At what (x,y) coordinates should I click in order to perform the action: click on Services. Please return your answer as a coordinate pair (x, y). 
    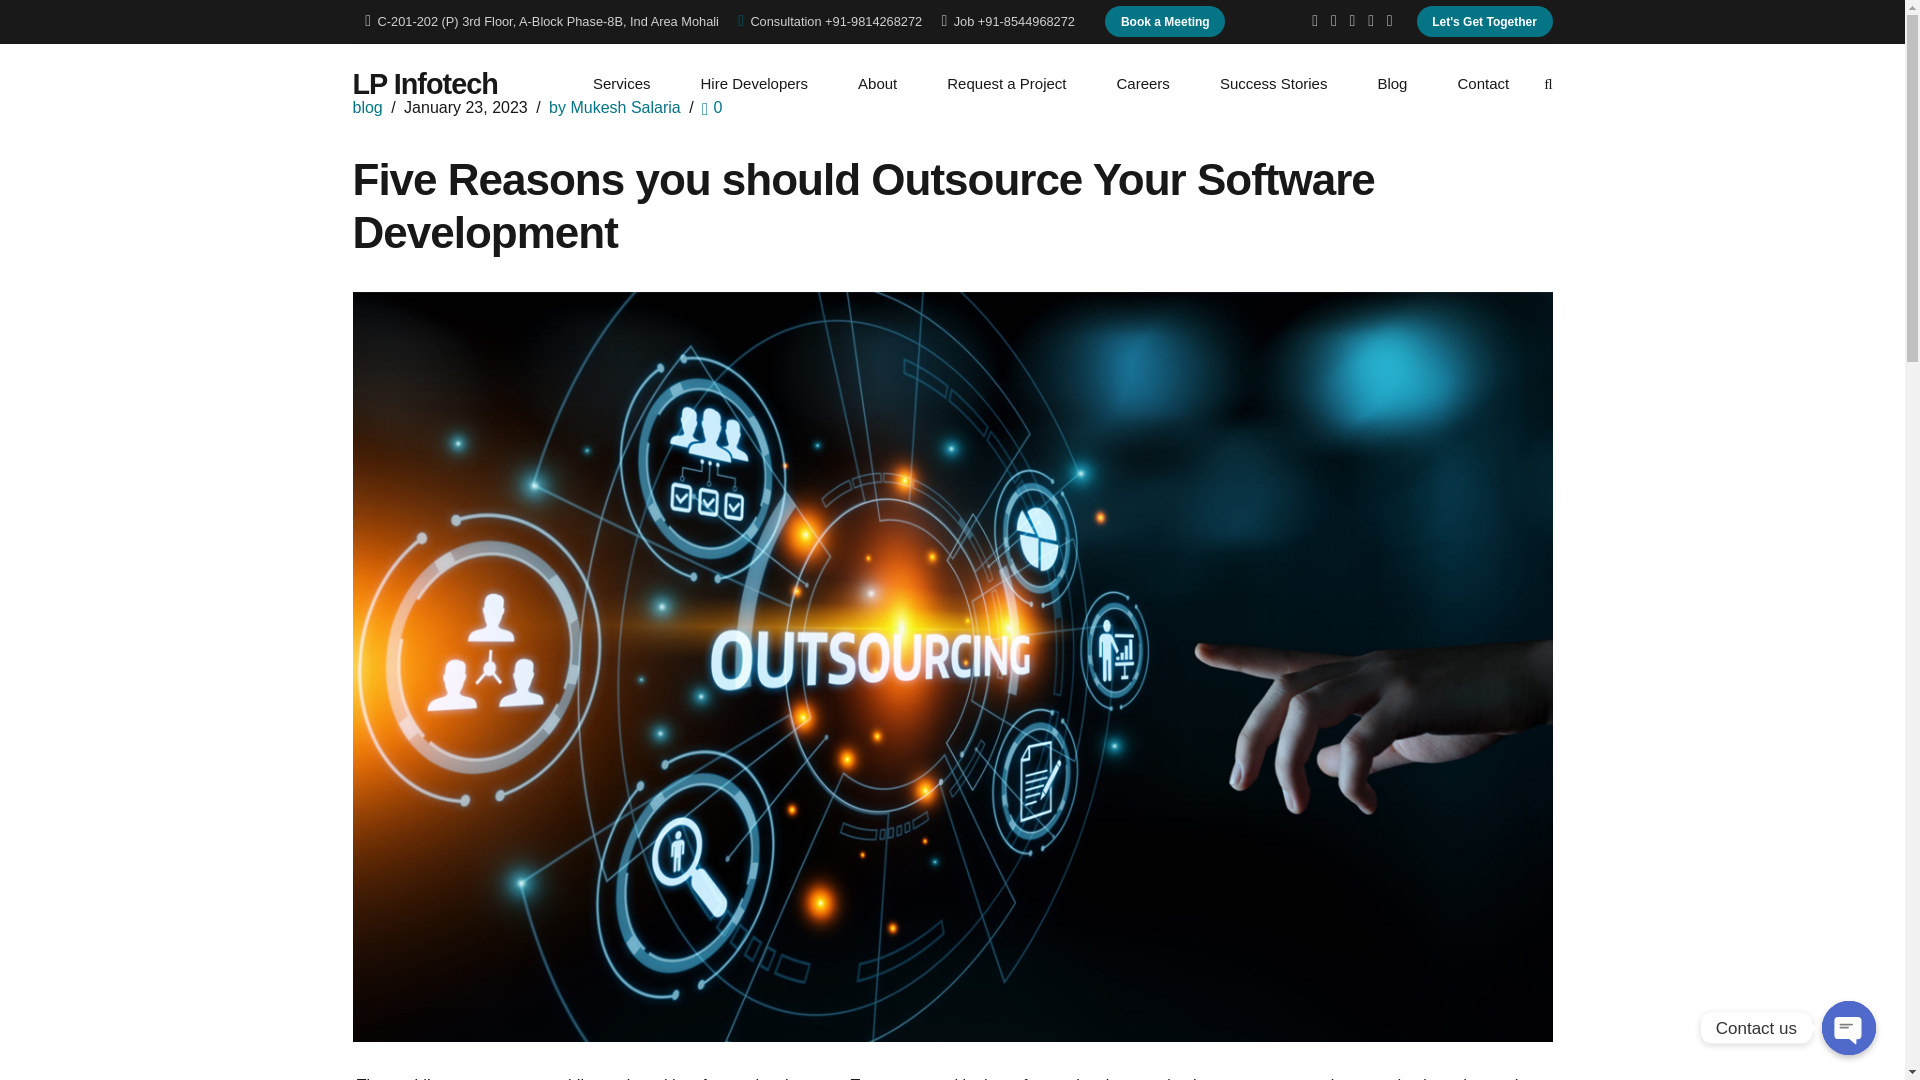
    Looking at the image, I should click on (621, 83).